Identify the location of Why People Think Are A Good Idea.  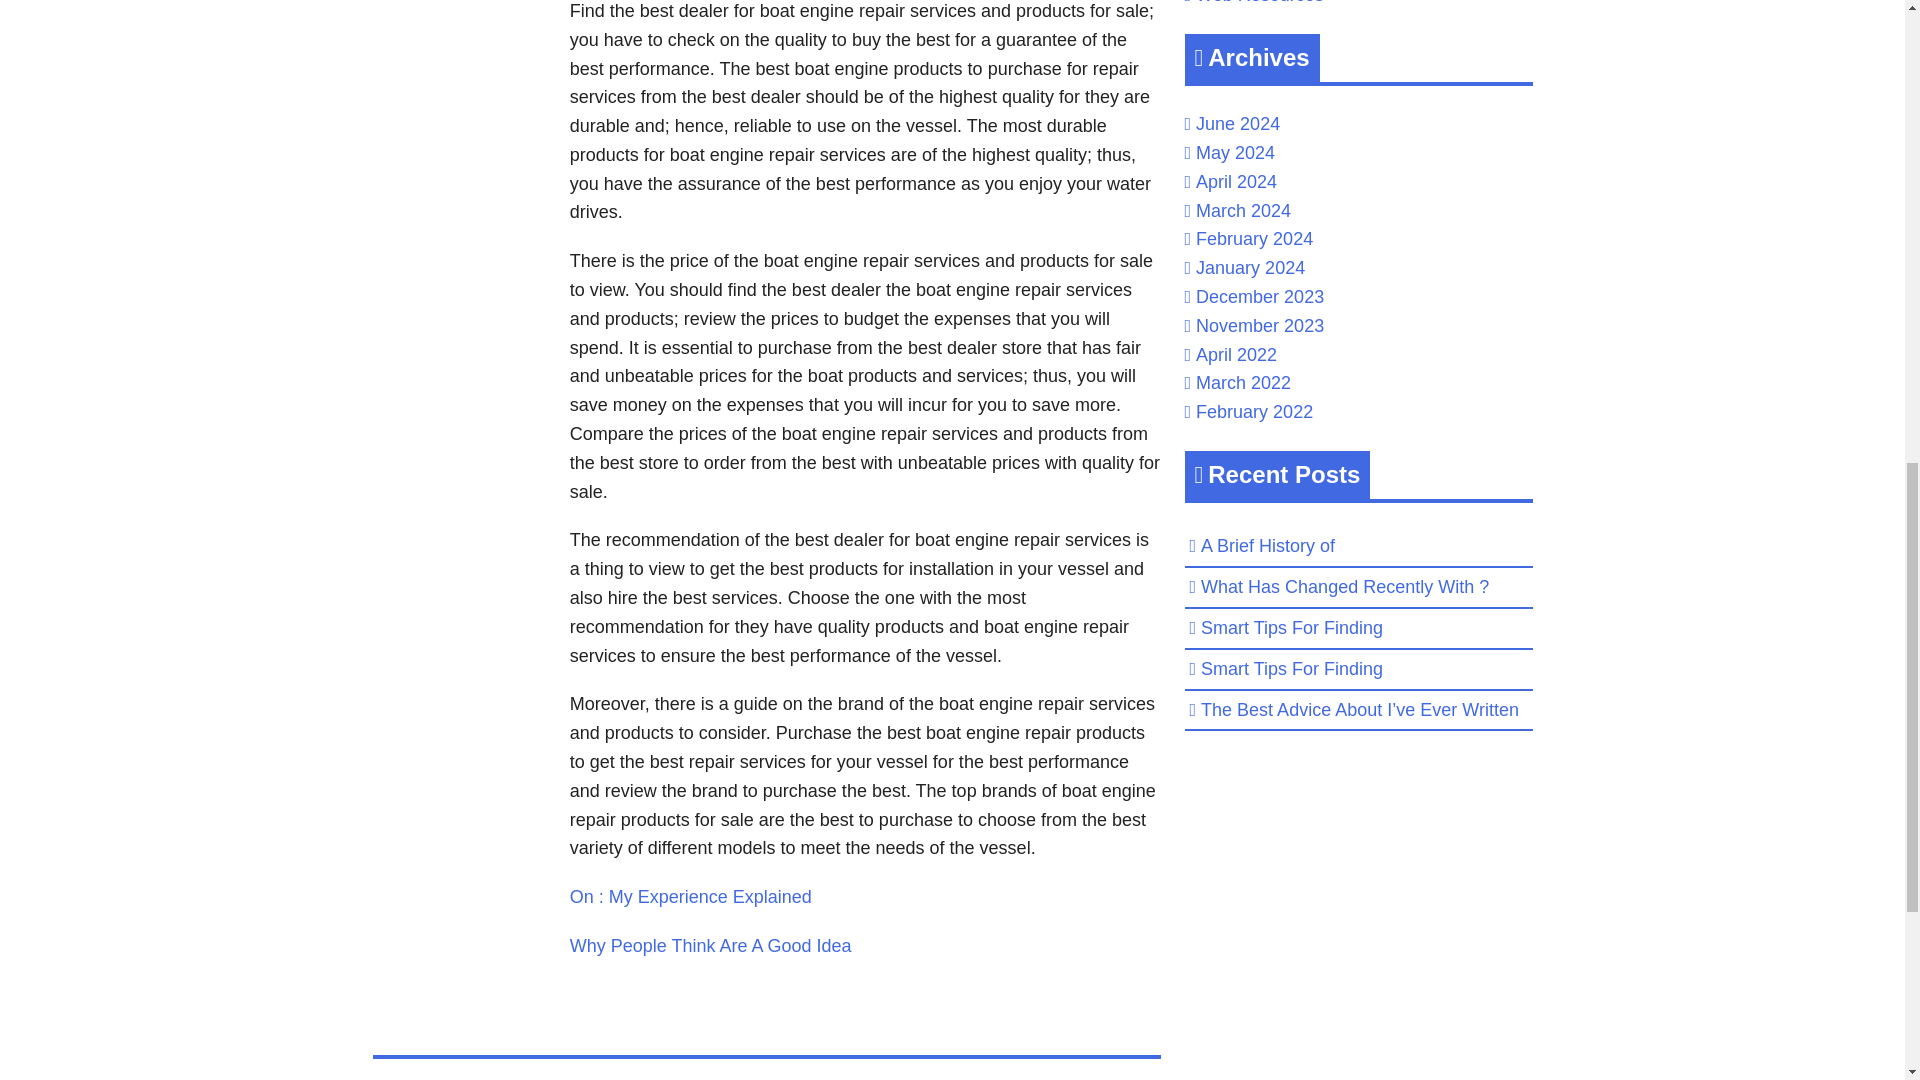
(711, 946).